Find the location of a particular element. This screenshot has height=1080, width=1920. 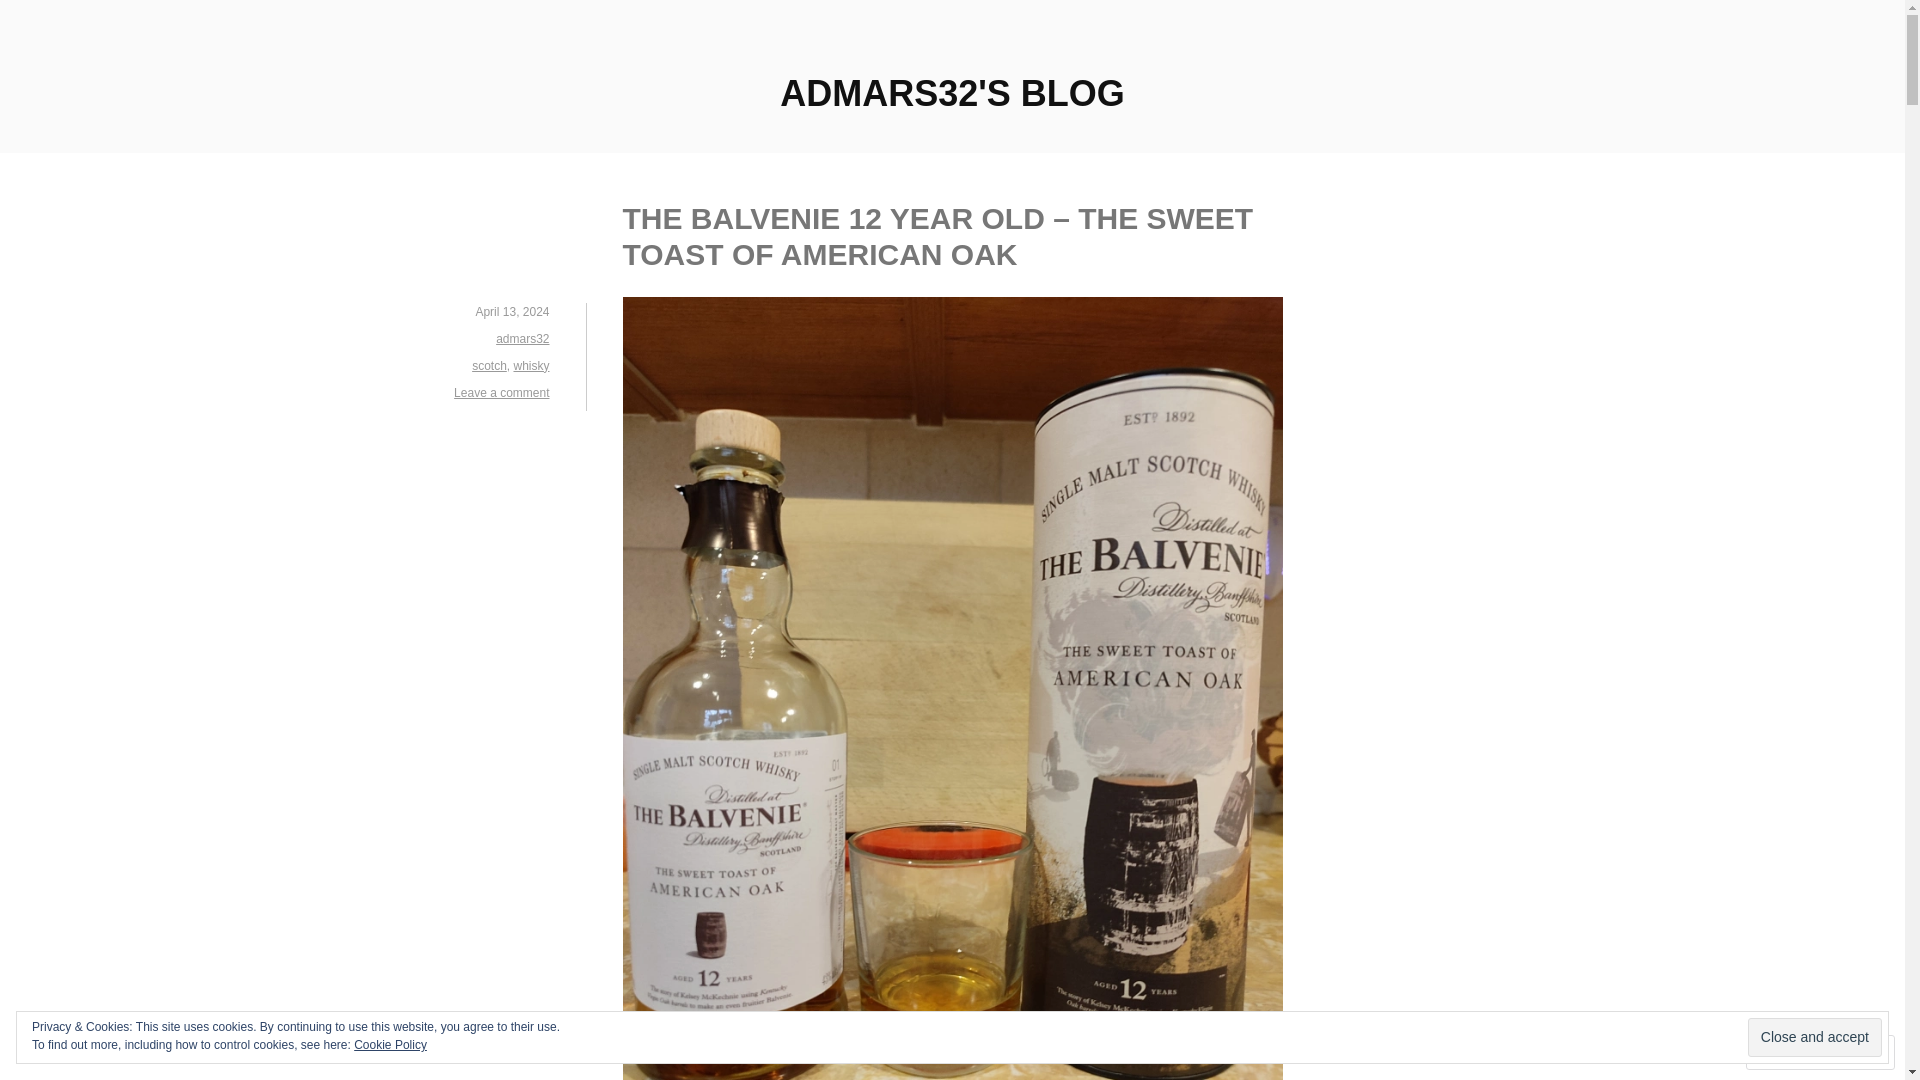

April 13, 2024 is located at coordinates (512, 311).